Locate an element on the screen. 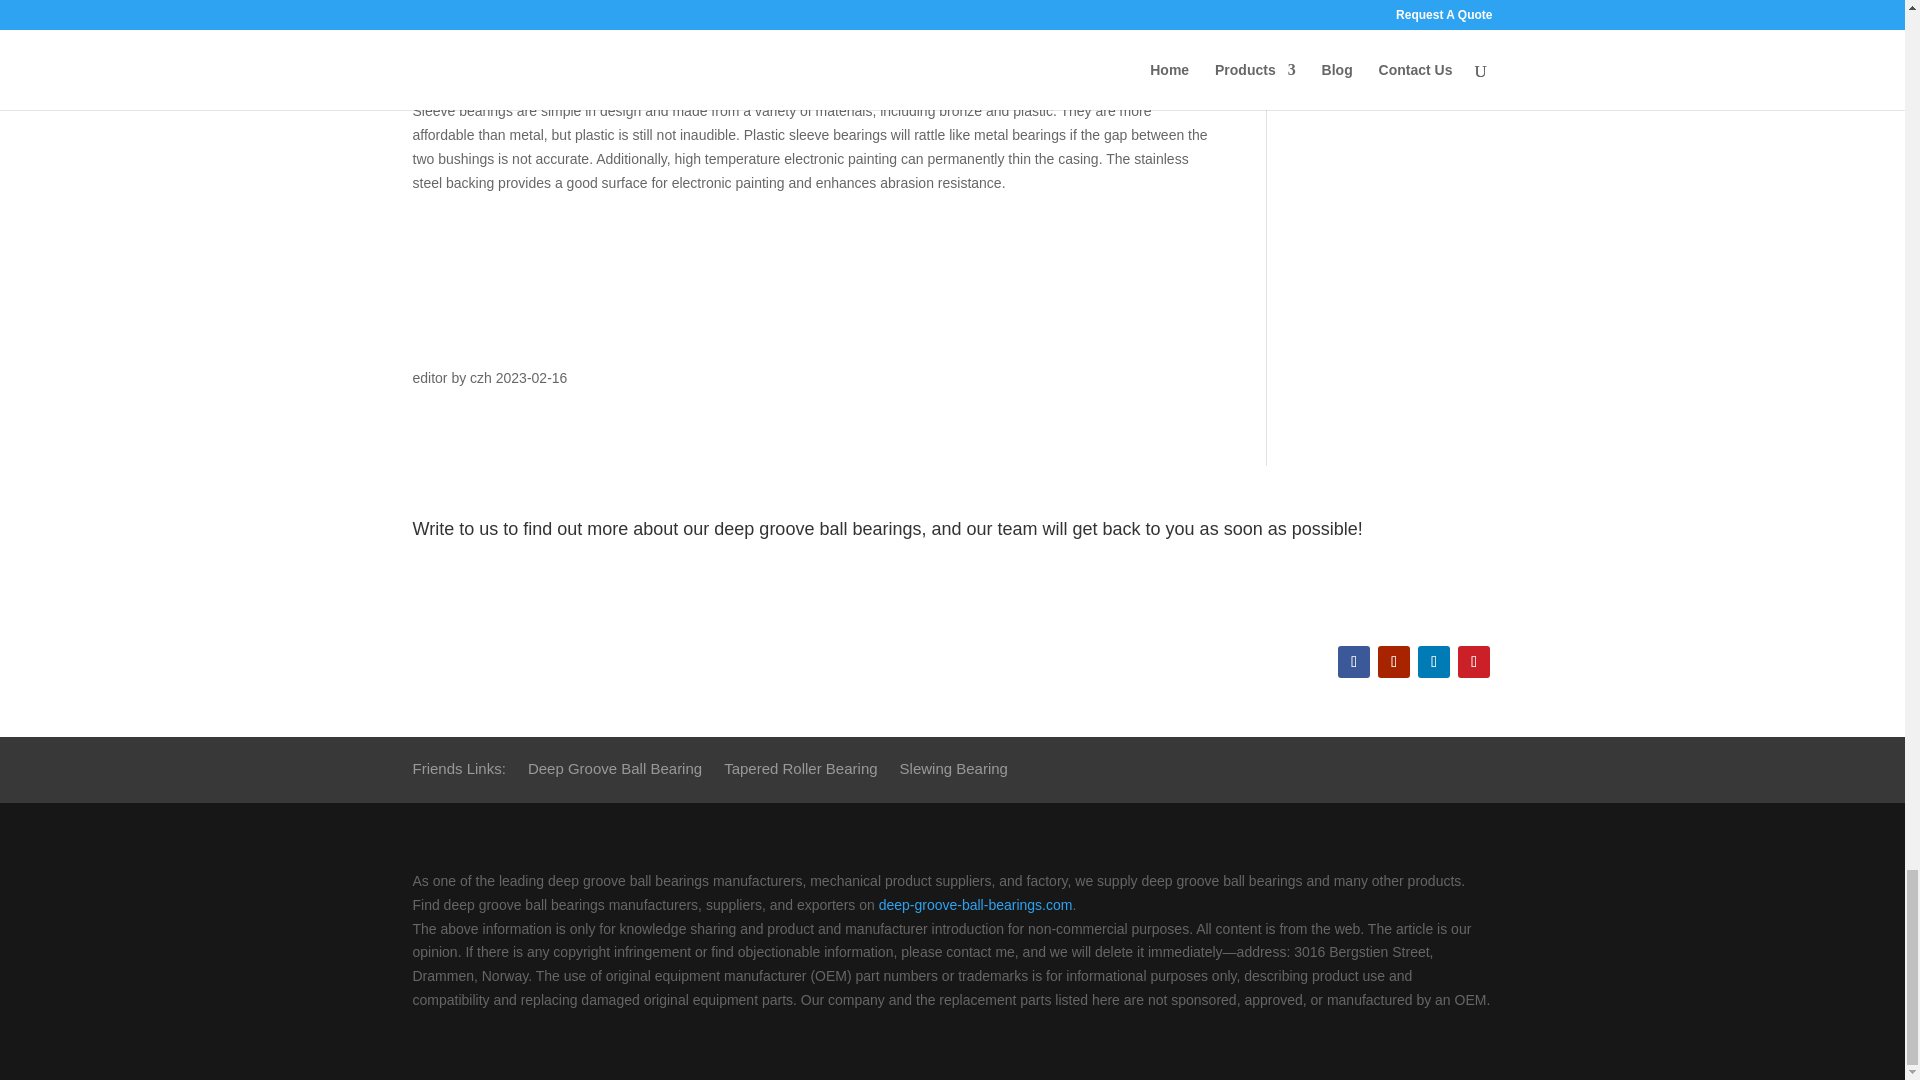 The image size is (1920, 1080). Follow on Facebook is located at coordinates (1354, 662).